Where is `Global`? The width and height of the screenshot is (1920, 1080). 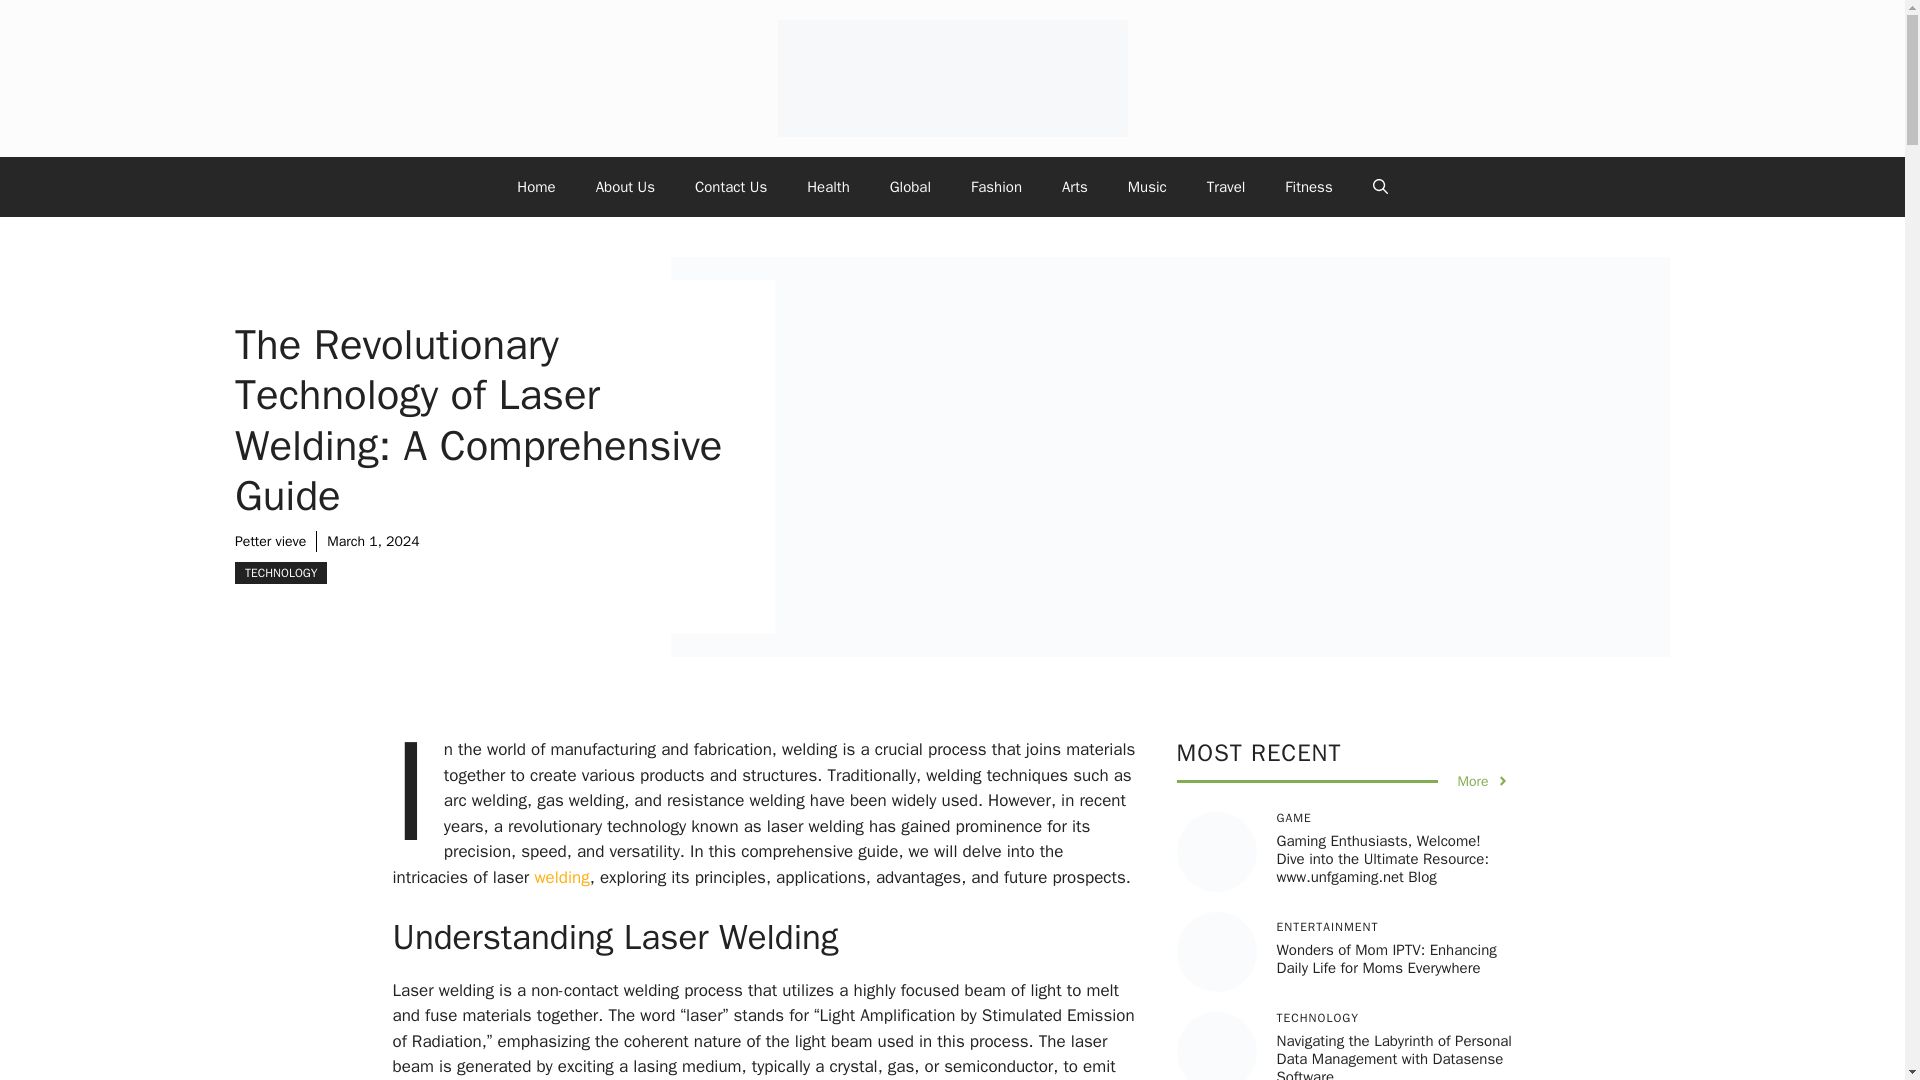
Global is located at coordinates (910, 186).